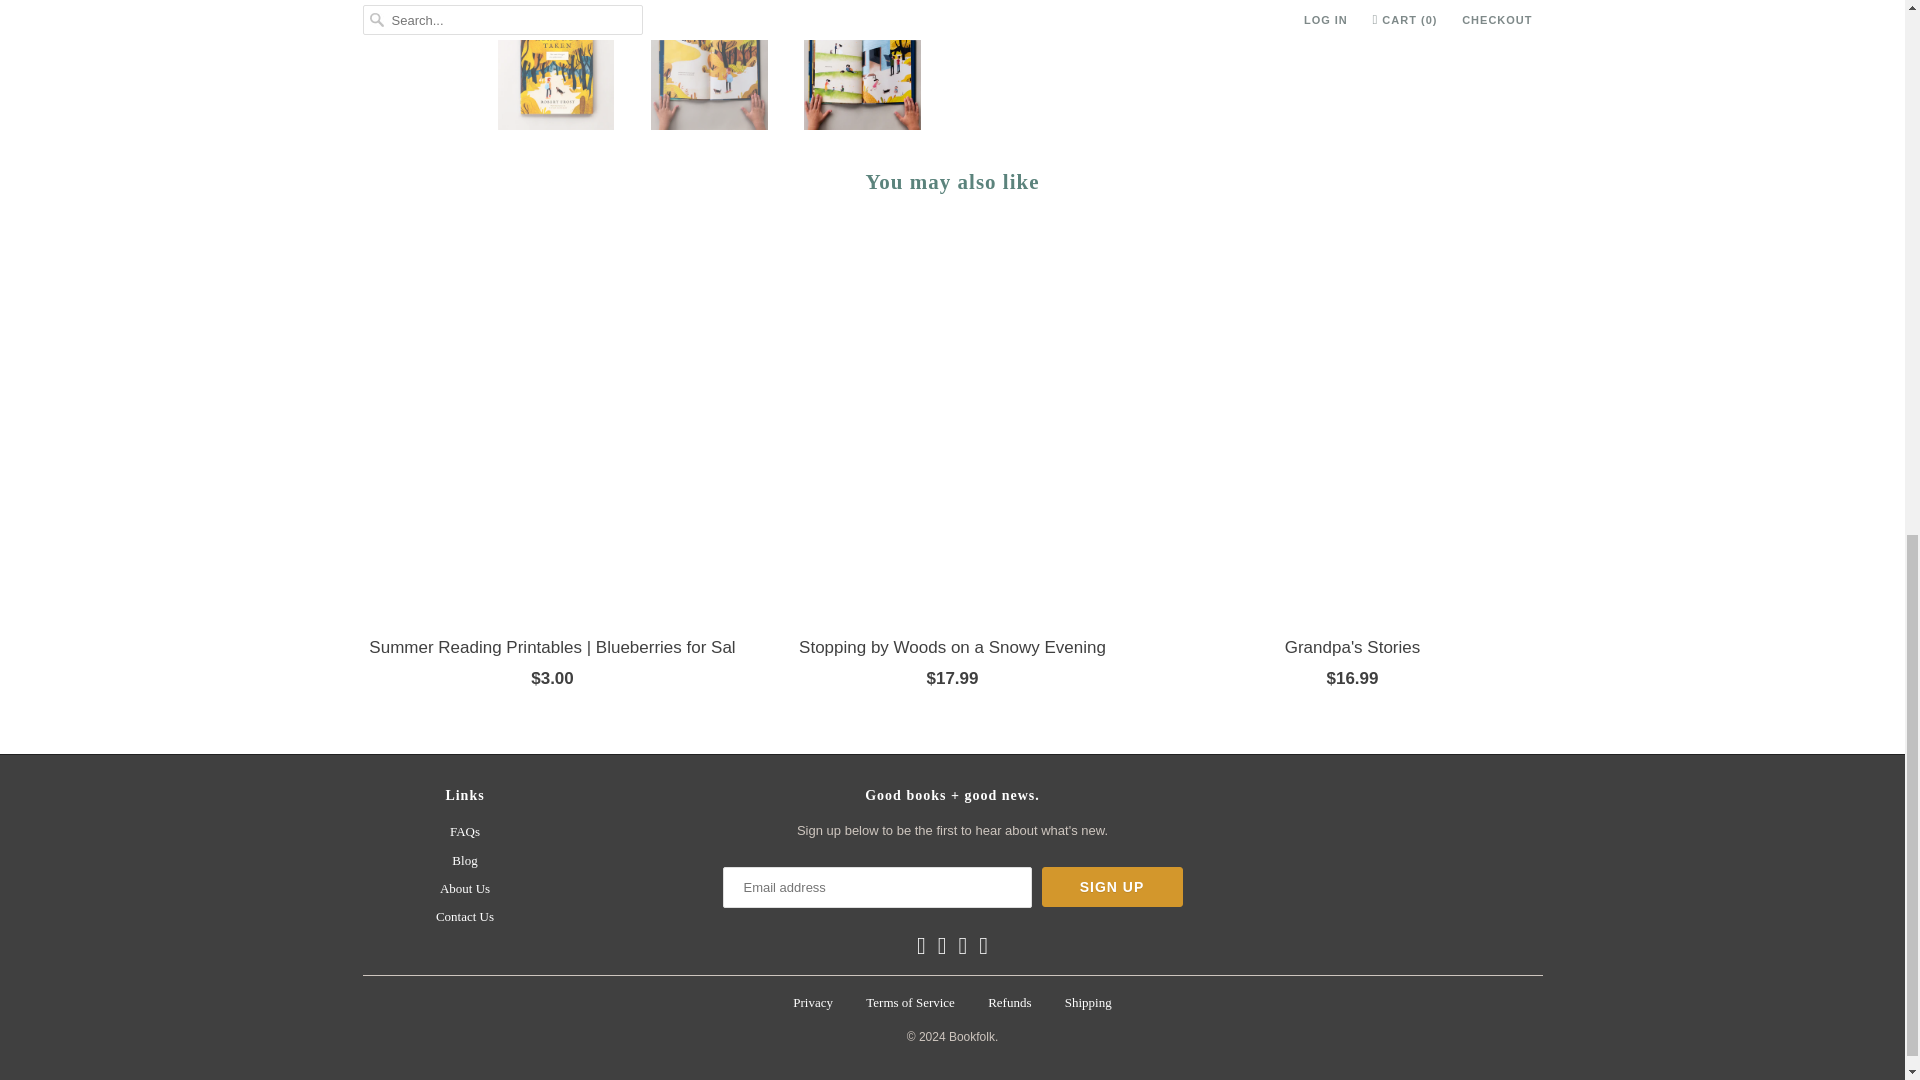 This screenshot has height=1080, width=1920. I want to click on Sign Up, so click(1112, 887).